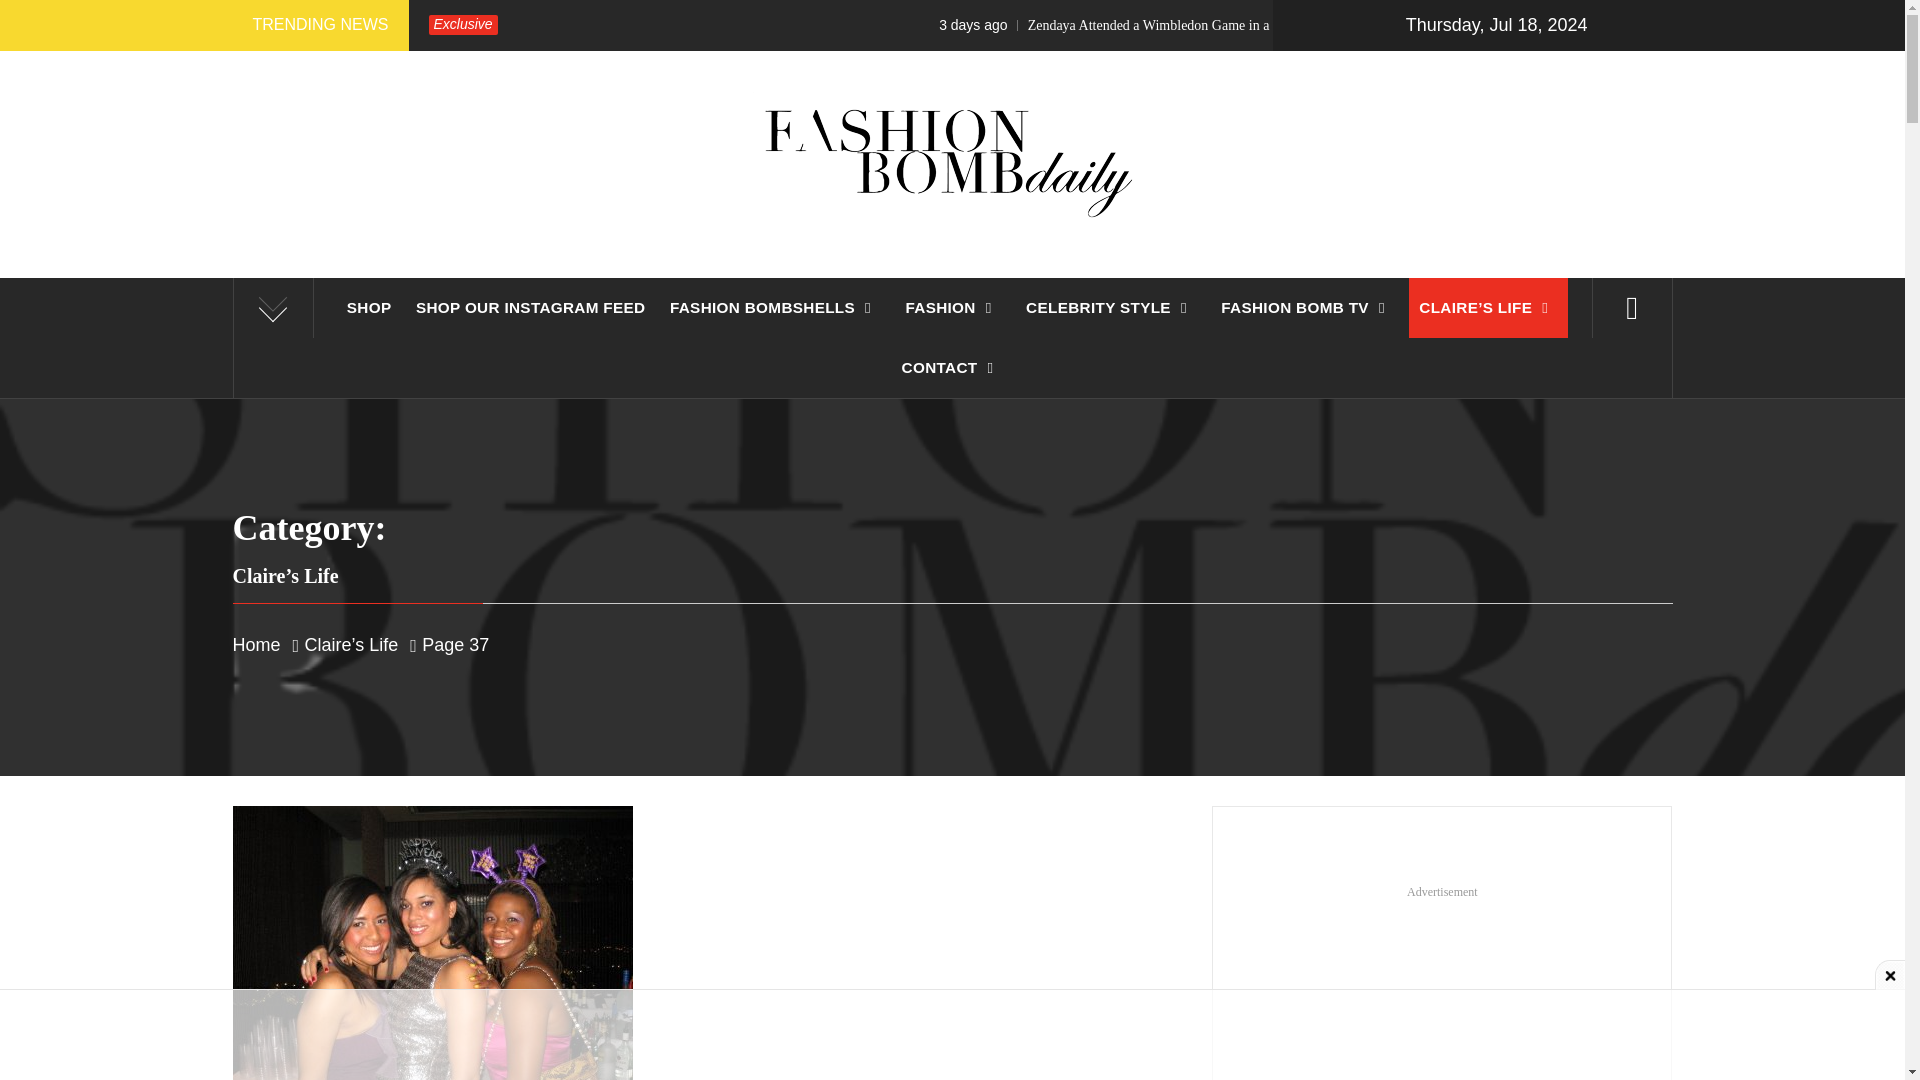 The width and height of the screenshot is (1920, 1080). Describe the element at coordinates (951, 1035) in the screenshot. I see `3rd party ad content` at that location.